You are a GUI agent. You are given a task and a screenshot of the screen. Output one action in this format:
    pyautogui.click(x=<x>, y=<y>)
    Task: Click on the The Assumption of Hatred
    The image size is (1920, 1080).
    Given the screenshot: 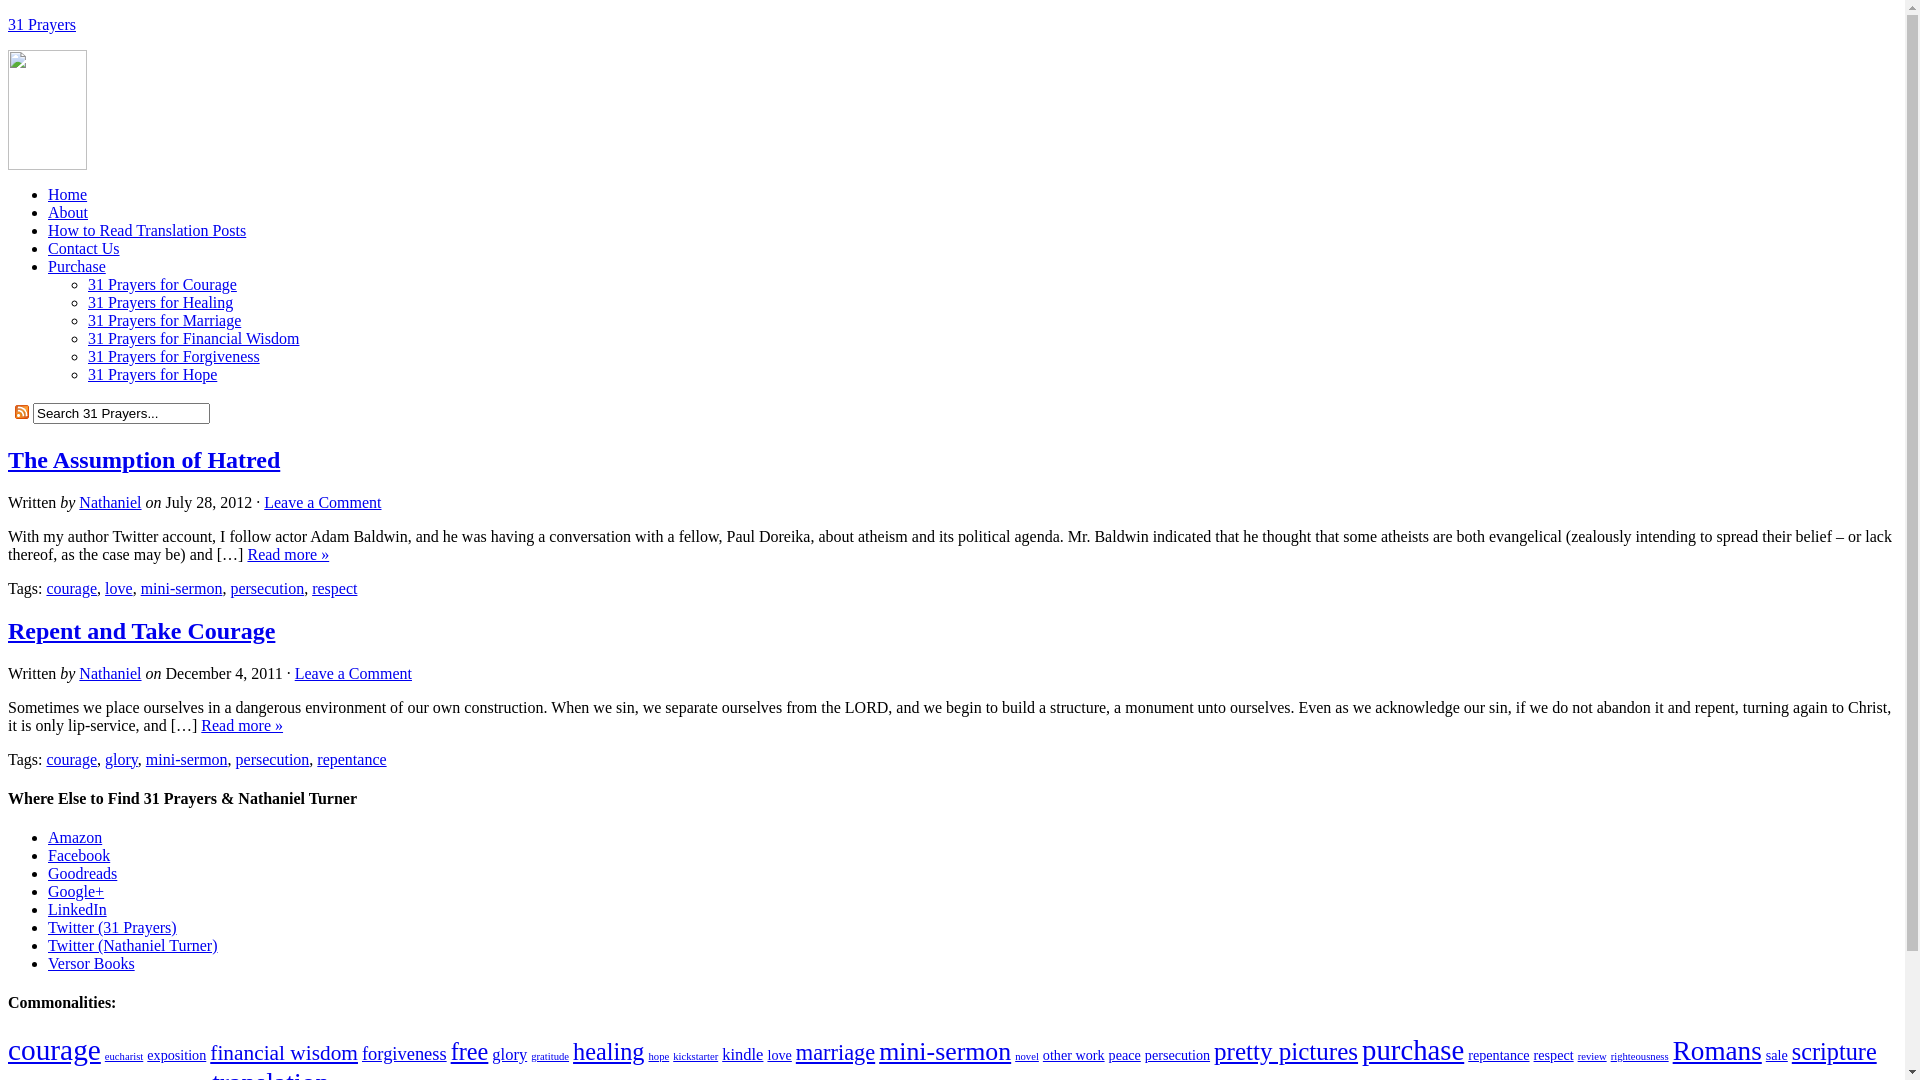 What is the action you would take?
    pyautogui.click(x=144, y=460)
    